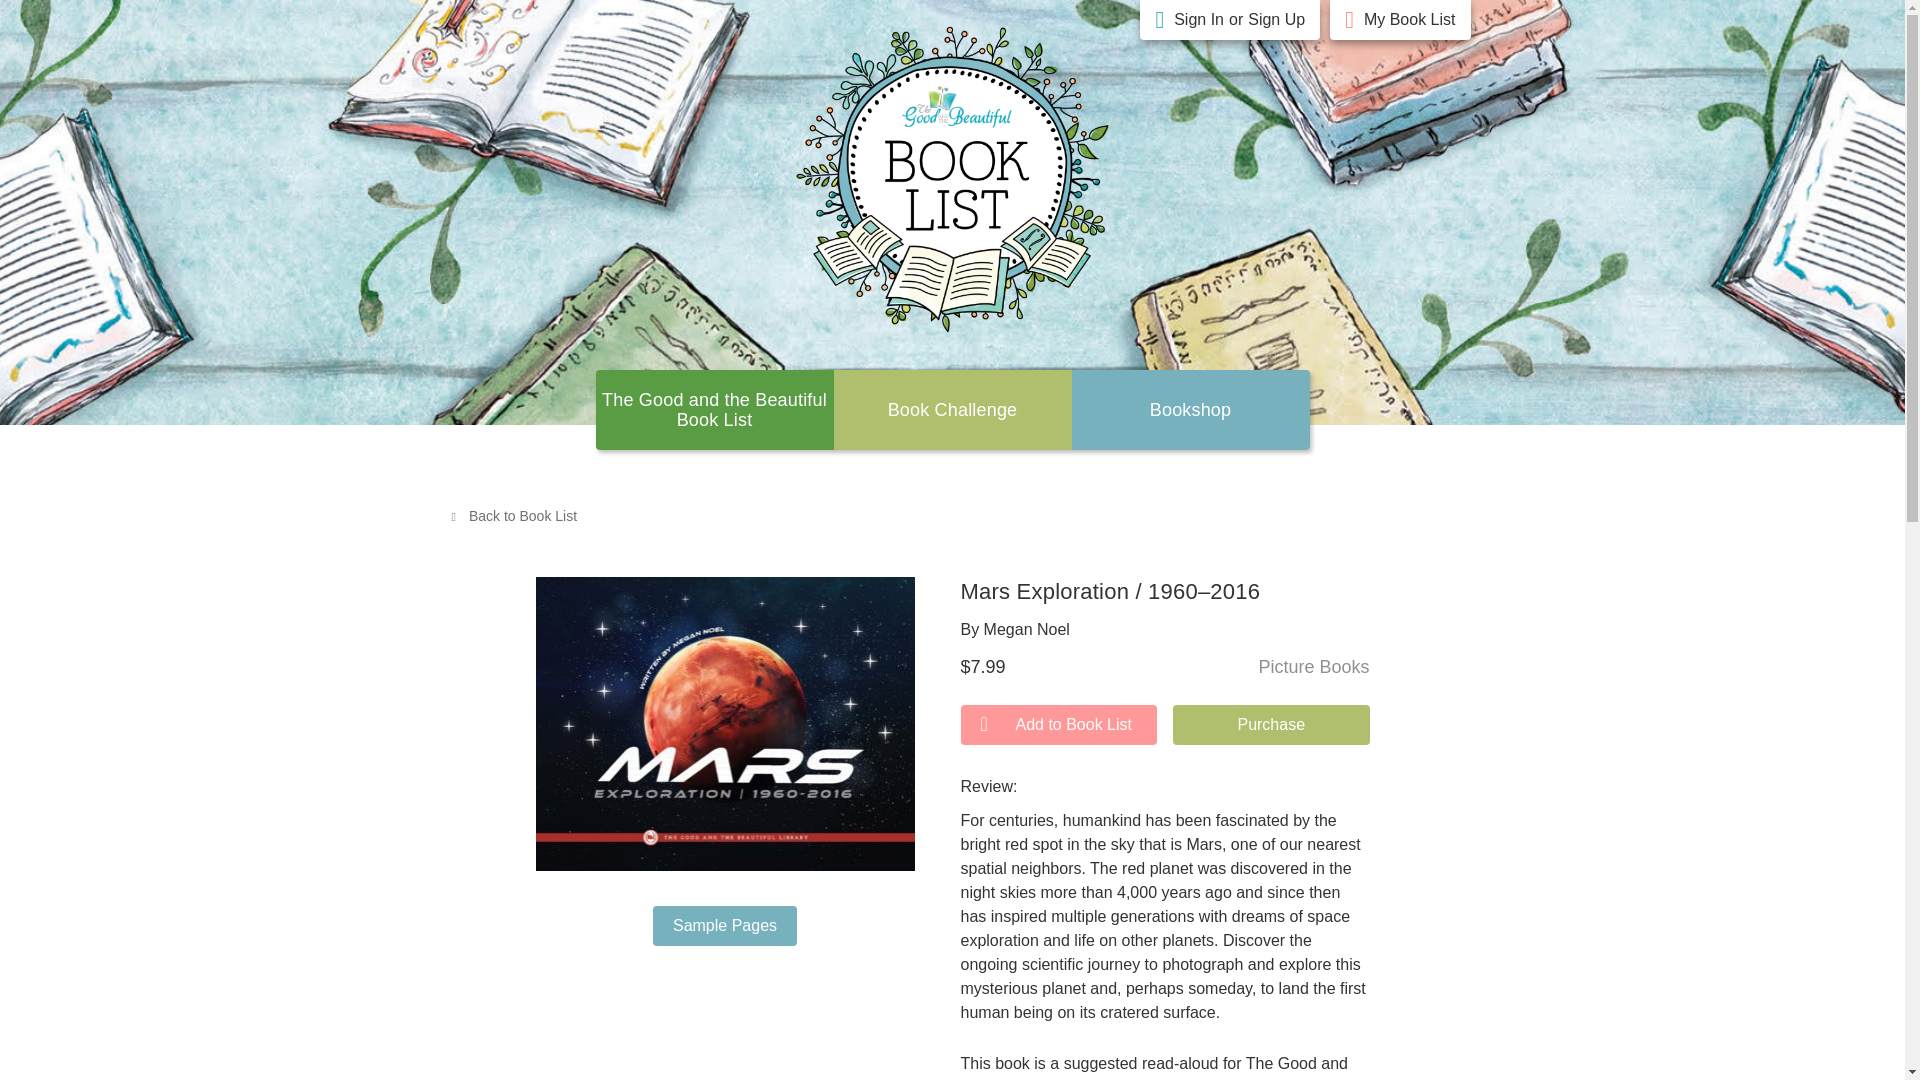 This screenshot has width=1920, height=1080. I want to click on Library, so click(1191, 410).